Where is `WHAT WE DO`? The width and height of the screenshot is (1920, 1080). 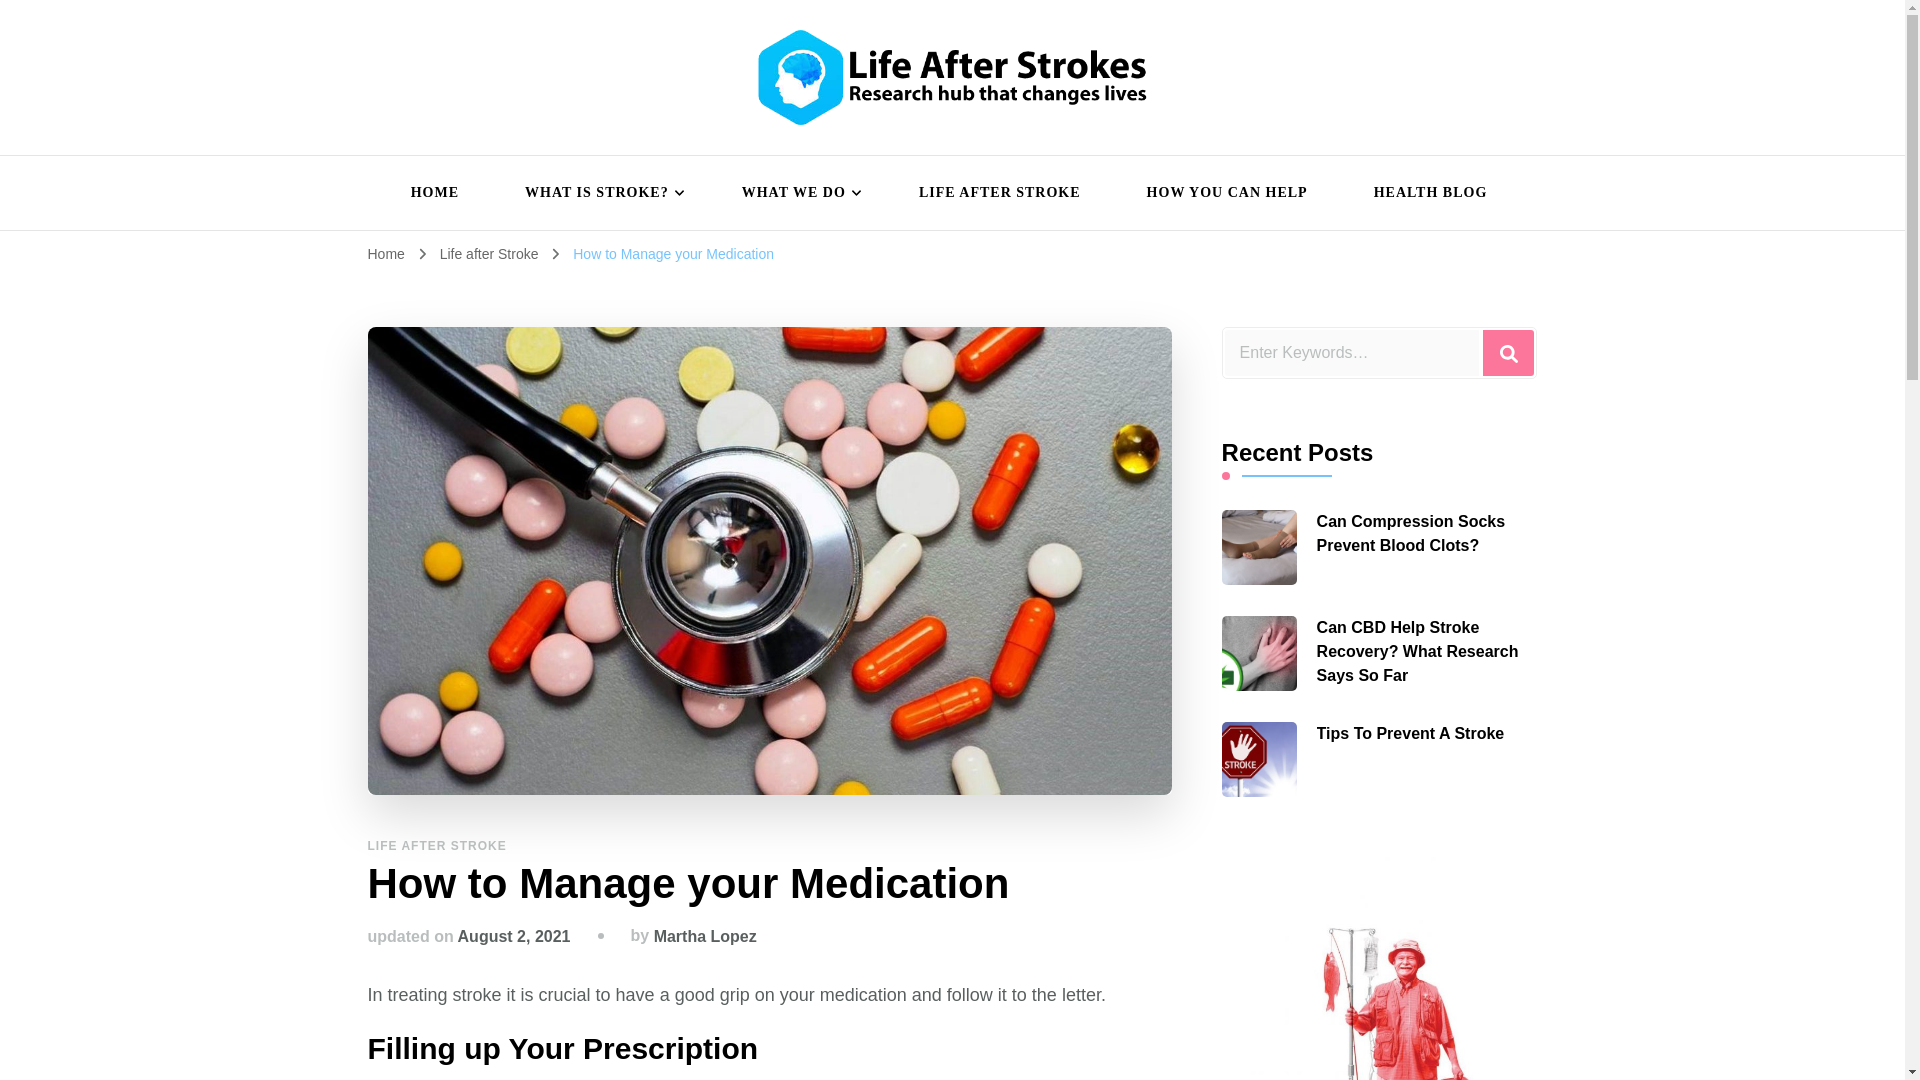 WHAT WE DO is located at coordinates (797, 192).